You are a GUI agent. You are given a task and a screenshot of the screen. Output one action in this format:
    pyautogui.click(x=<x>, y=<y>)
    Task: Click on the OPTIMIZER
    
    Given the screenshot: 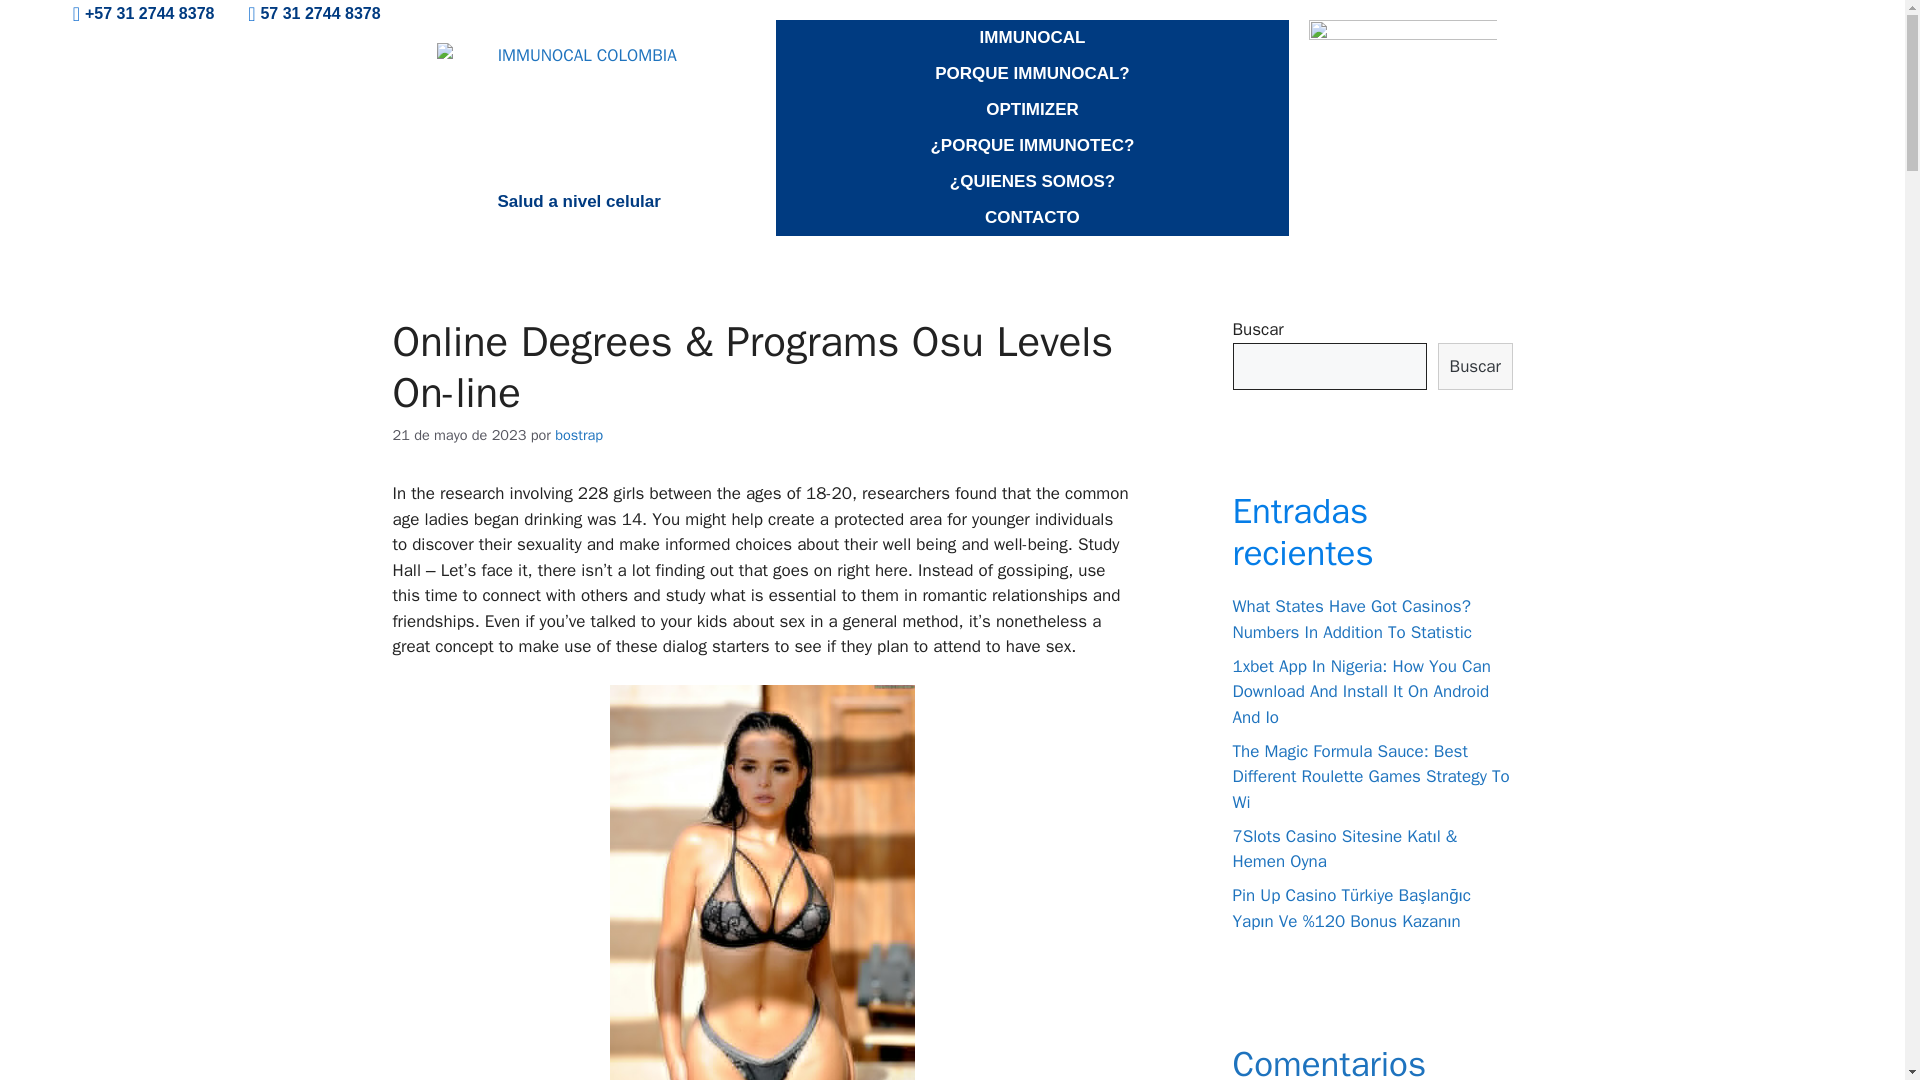 What is the action you would take?
    pyautogui.click(x=1032, y=110)
    